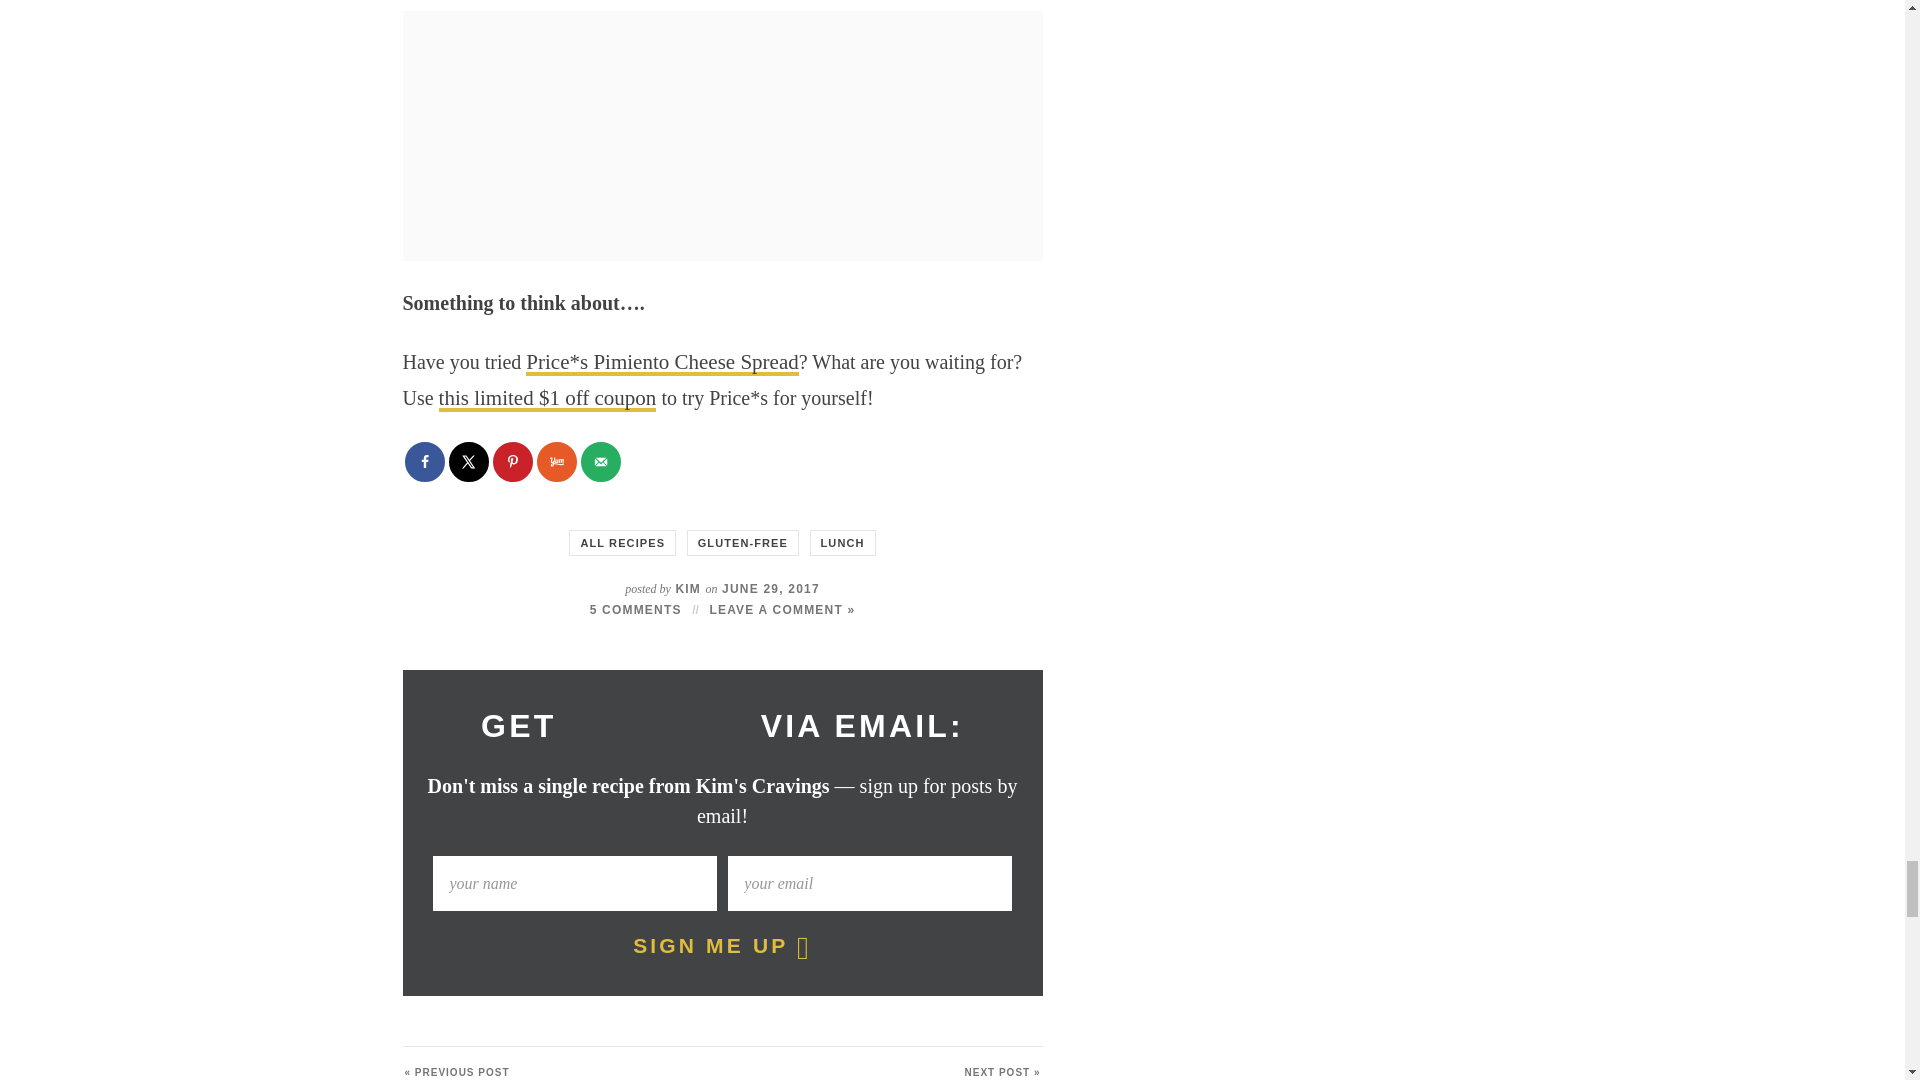 Image resolution: width=1920 pixels, height=1080 pixels. Describe the element at coordinates (556, 461) in the screenshot. I see `Share on Yummly` at that location.